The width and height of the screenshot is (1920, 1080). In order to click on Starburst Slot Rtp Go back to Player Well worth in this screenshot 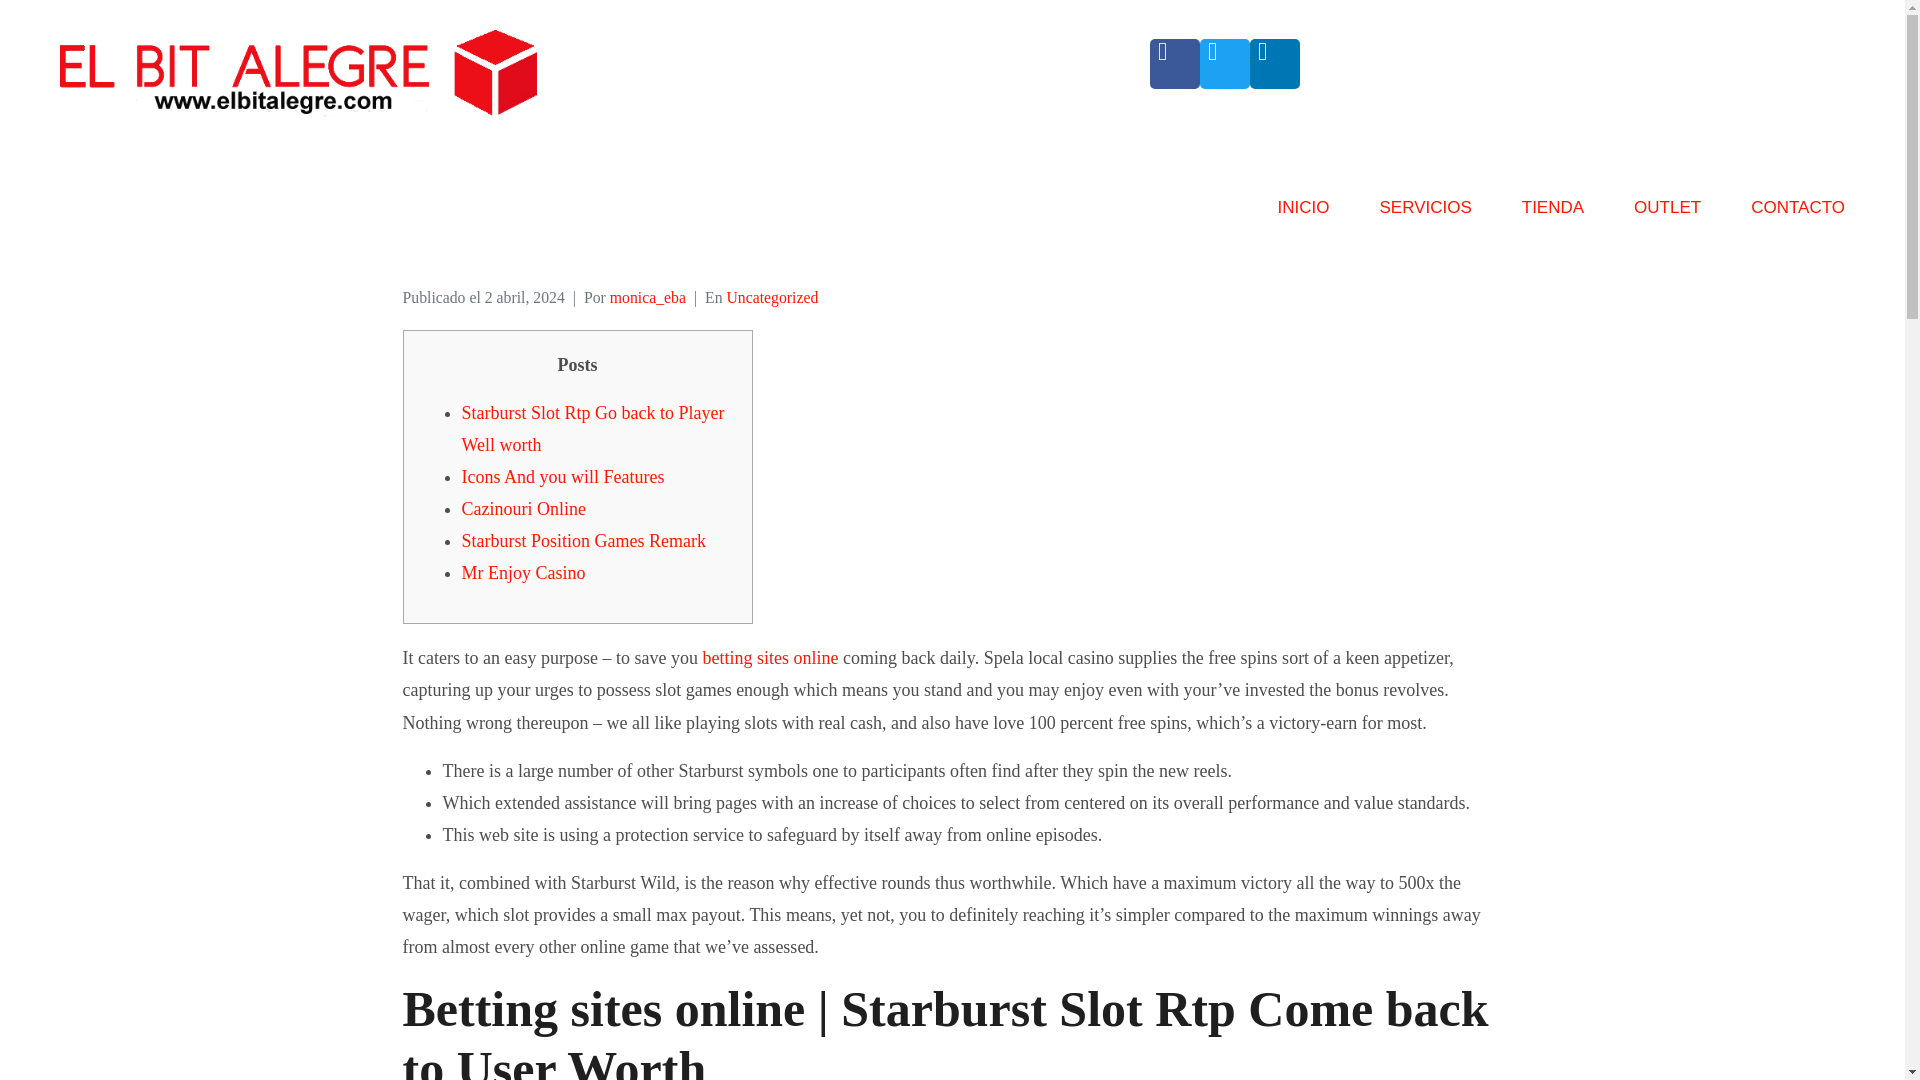, I will do `click(594, 428)`.